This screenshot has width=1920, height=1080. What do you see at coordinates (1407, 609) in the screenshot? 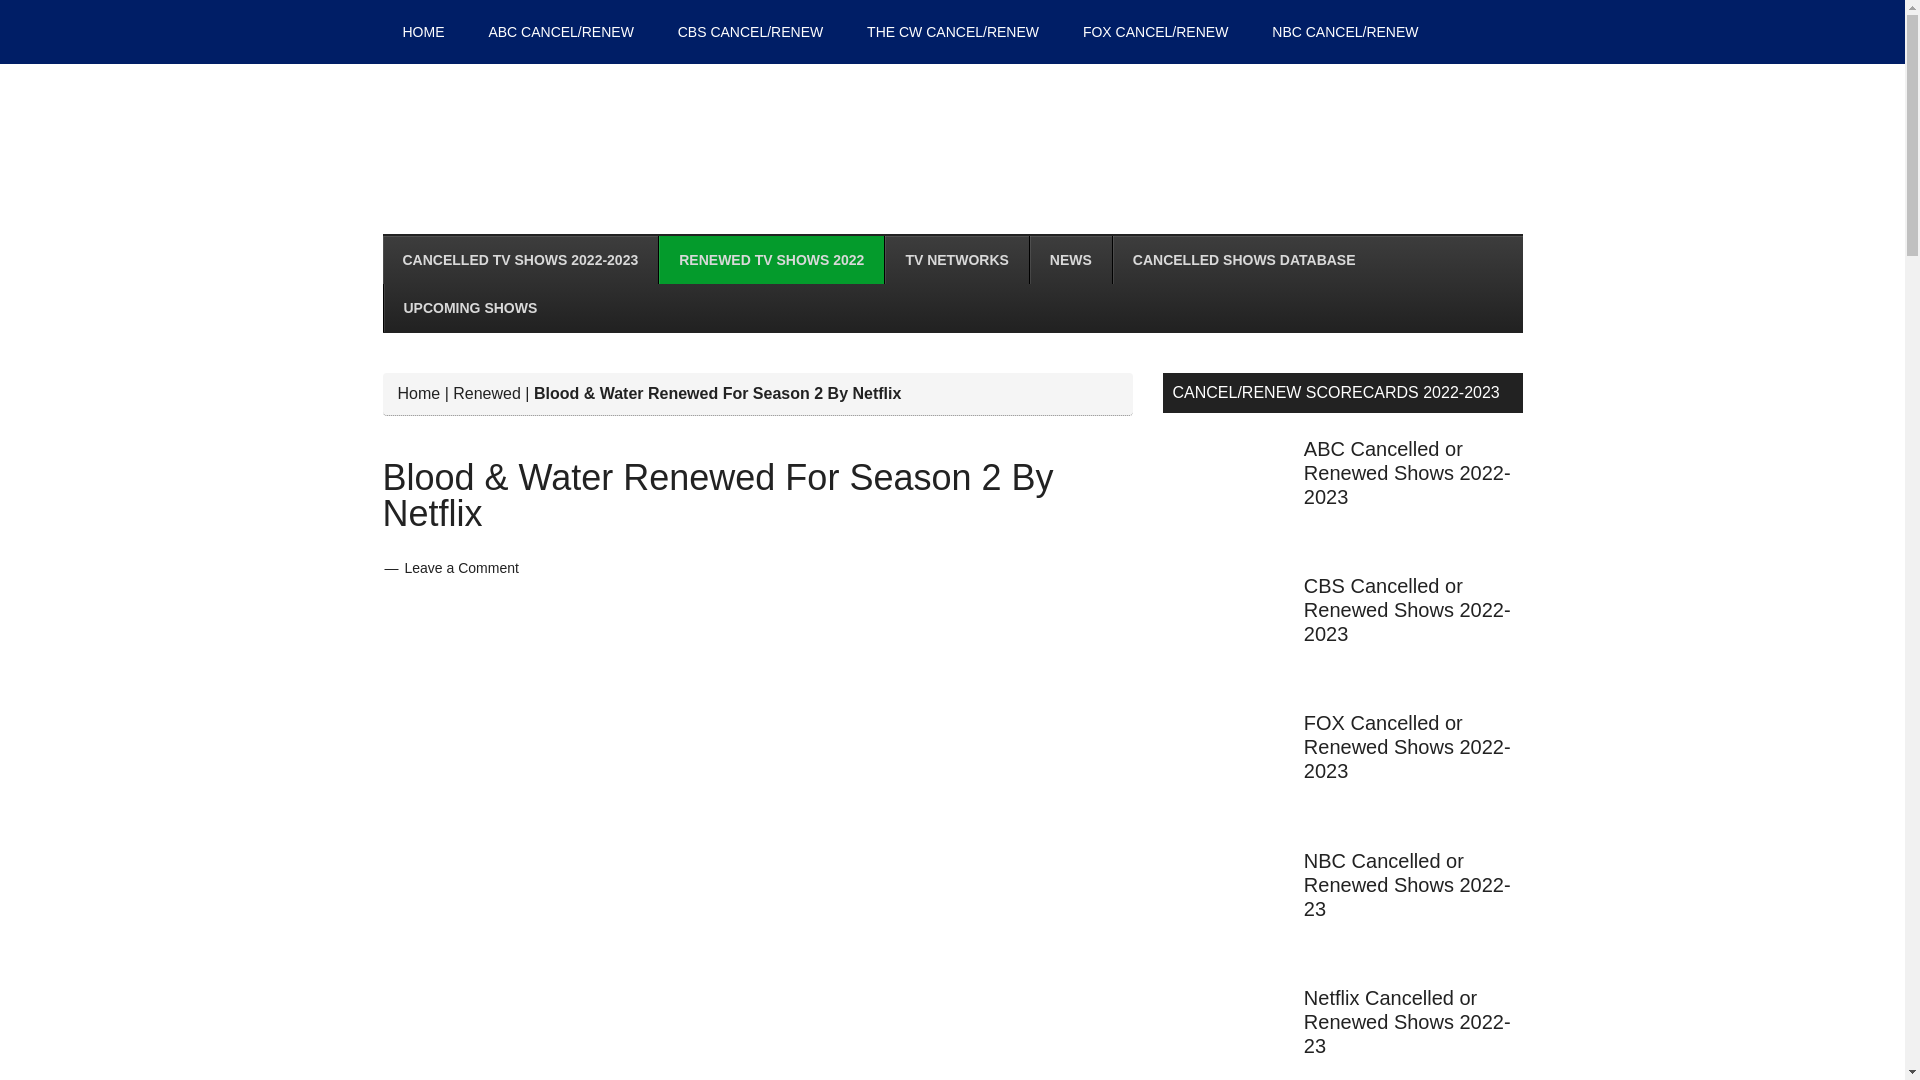
I see `CBS Cancelled or Renewed Shows 2022-2023` at bounding box center [1407, 609].